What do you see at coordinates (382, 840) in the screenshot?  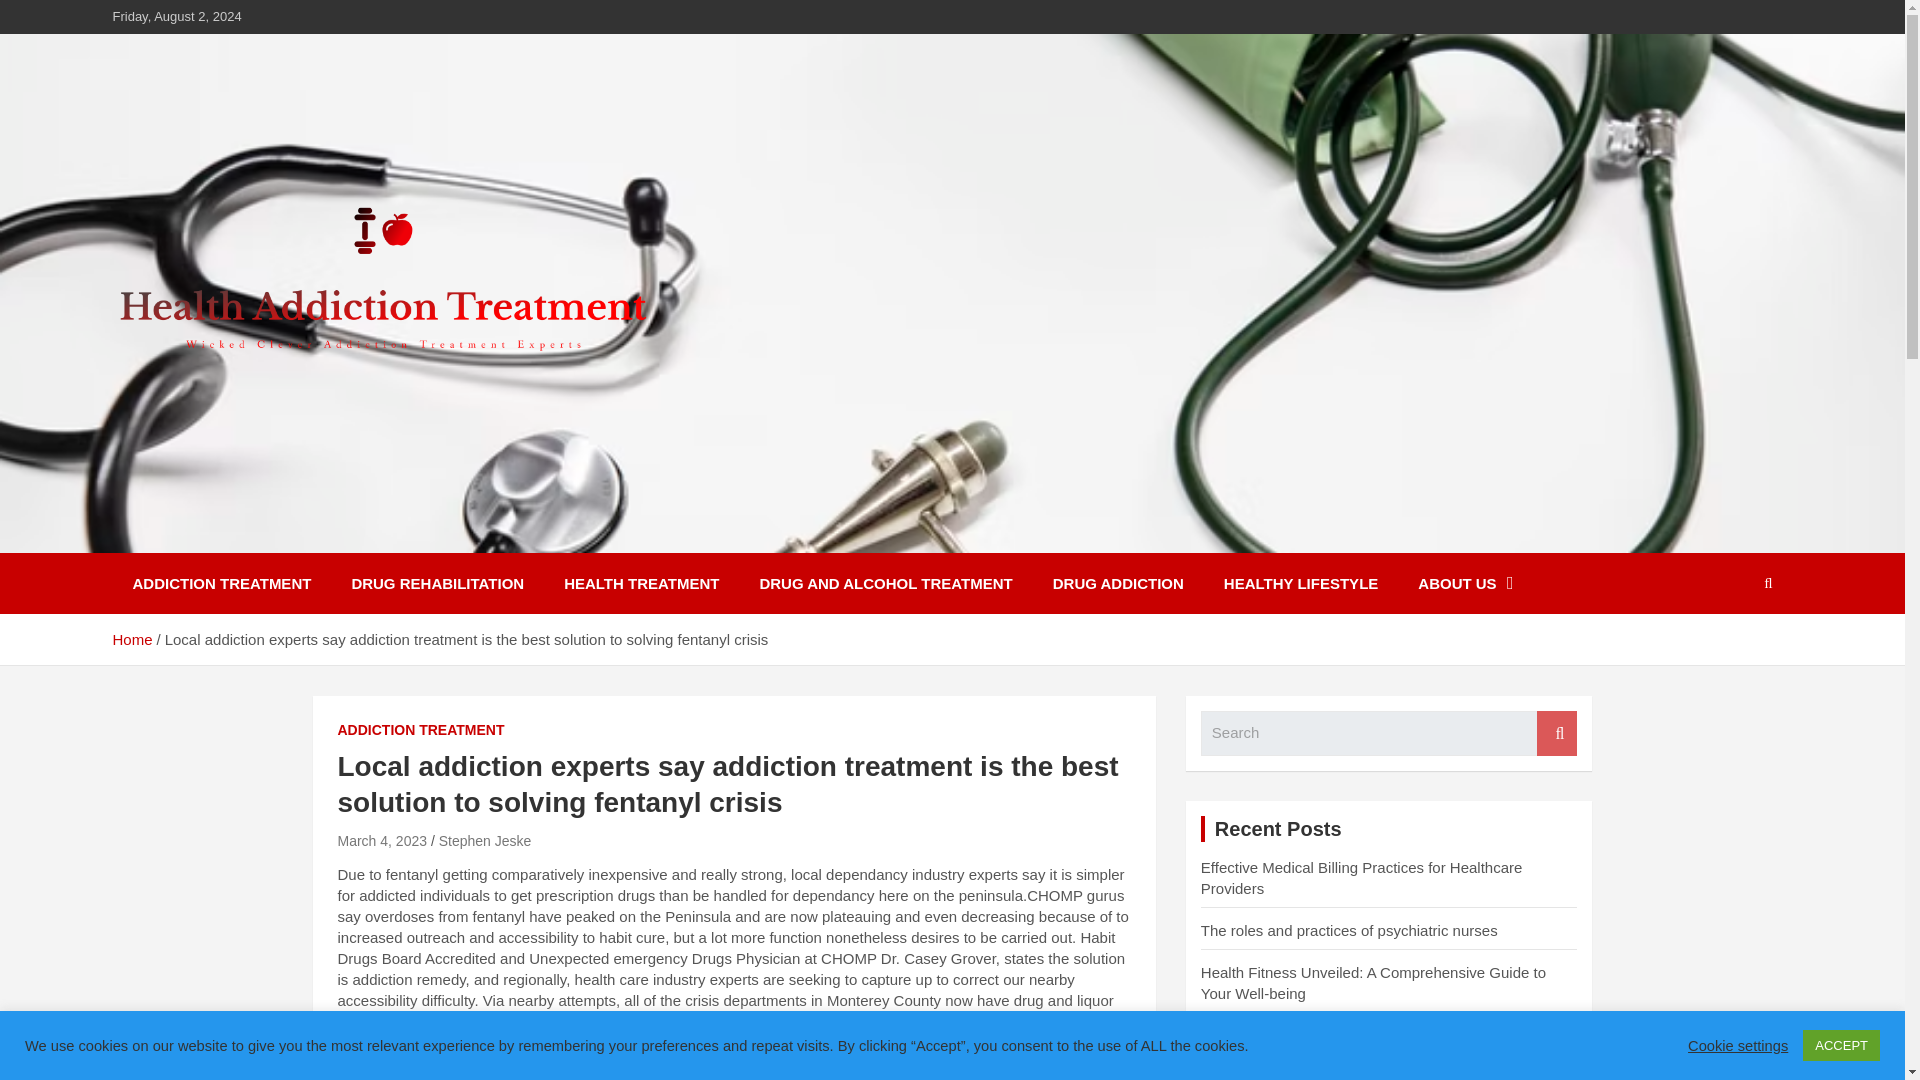 I see `March 4, 2023` at bounding box center [382, 840].